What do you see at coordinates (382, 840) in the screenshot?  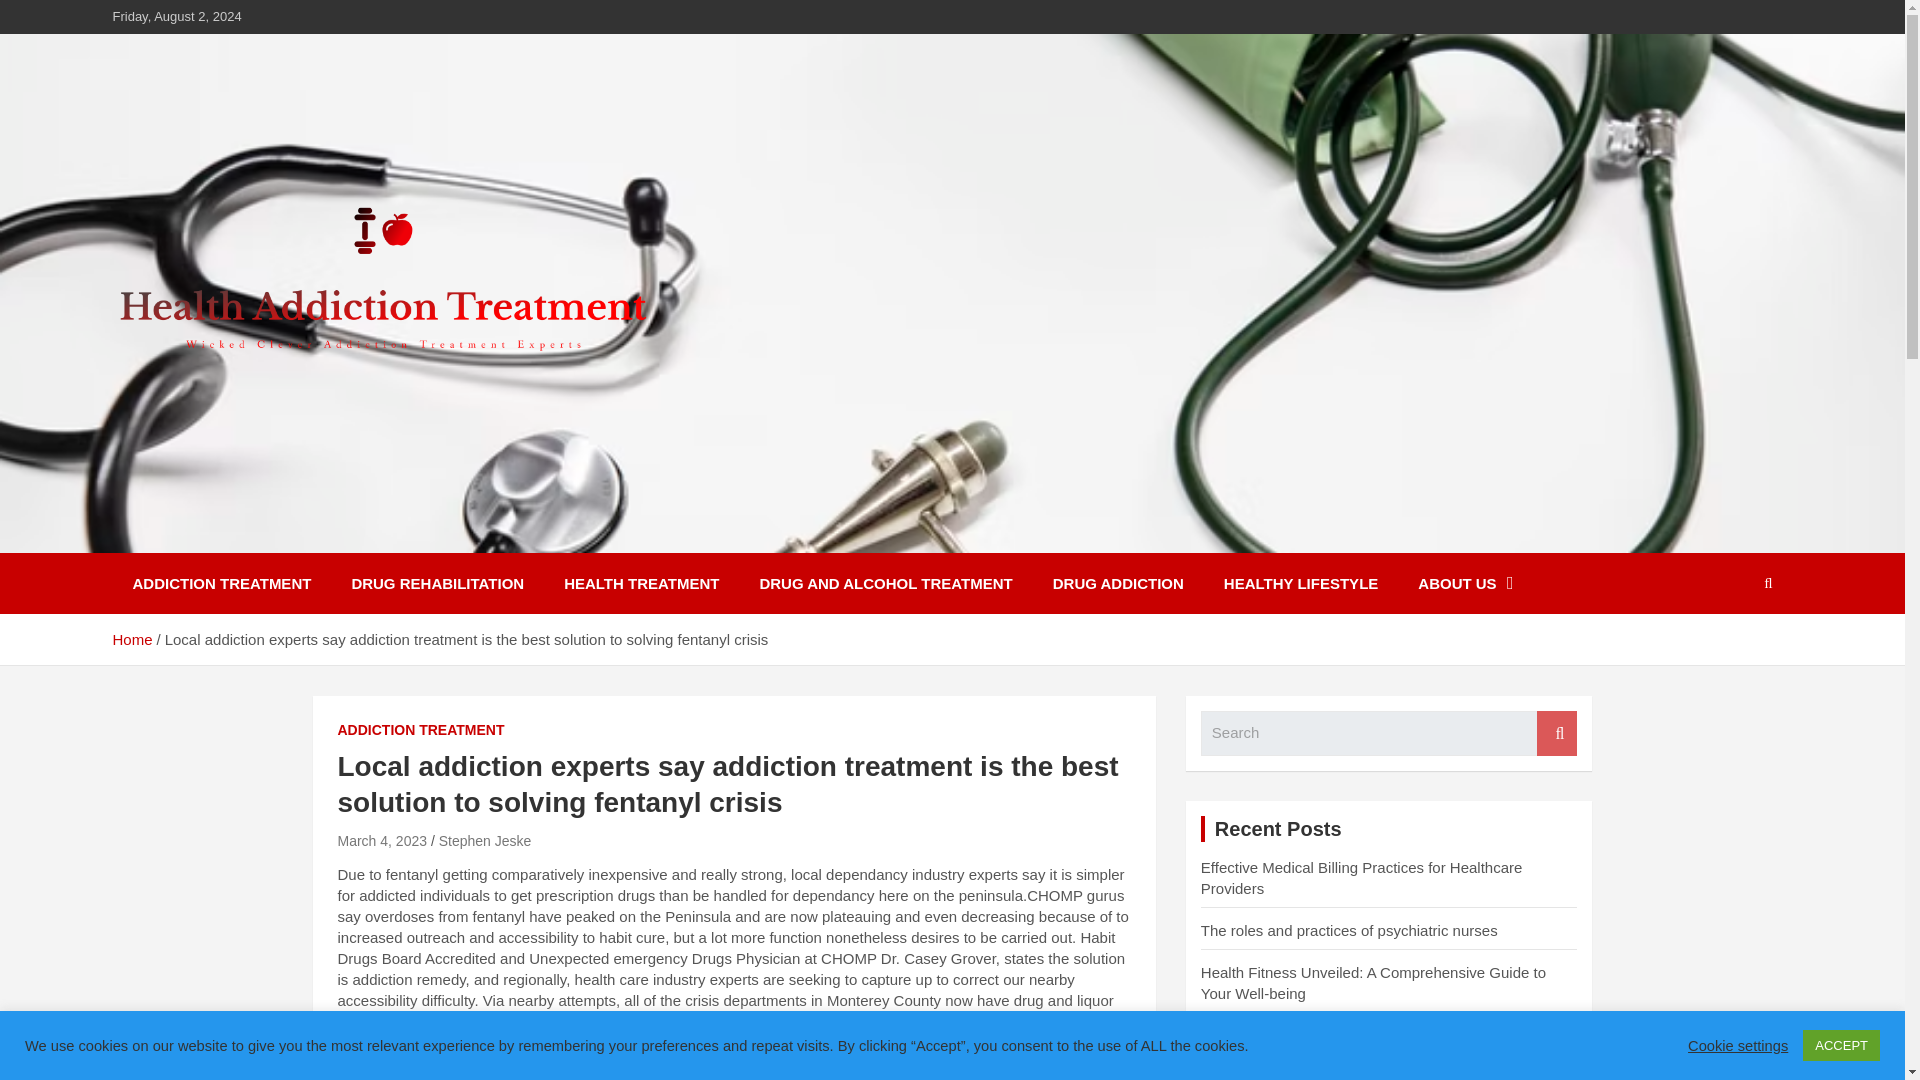 I see `March 4, 2023` at bounding box center [382, 840].